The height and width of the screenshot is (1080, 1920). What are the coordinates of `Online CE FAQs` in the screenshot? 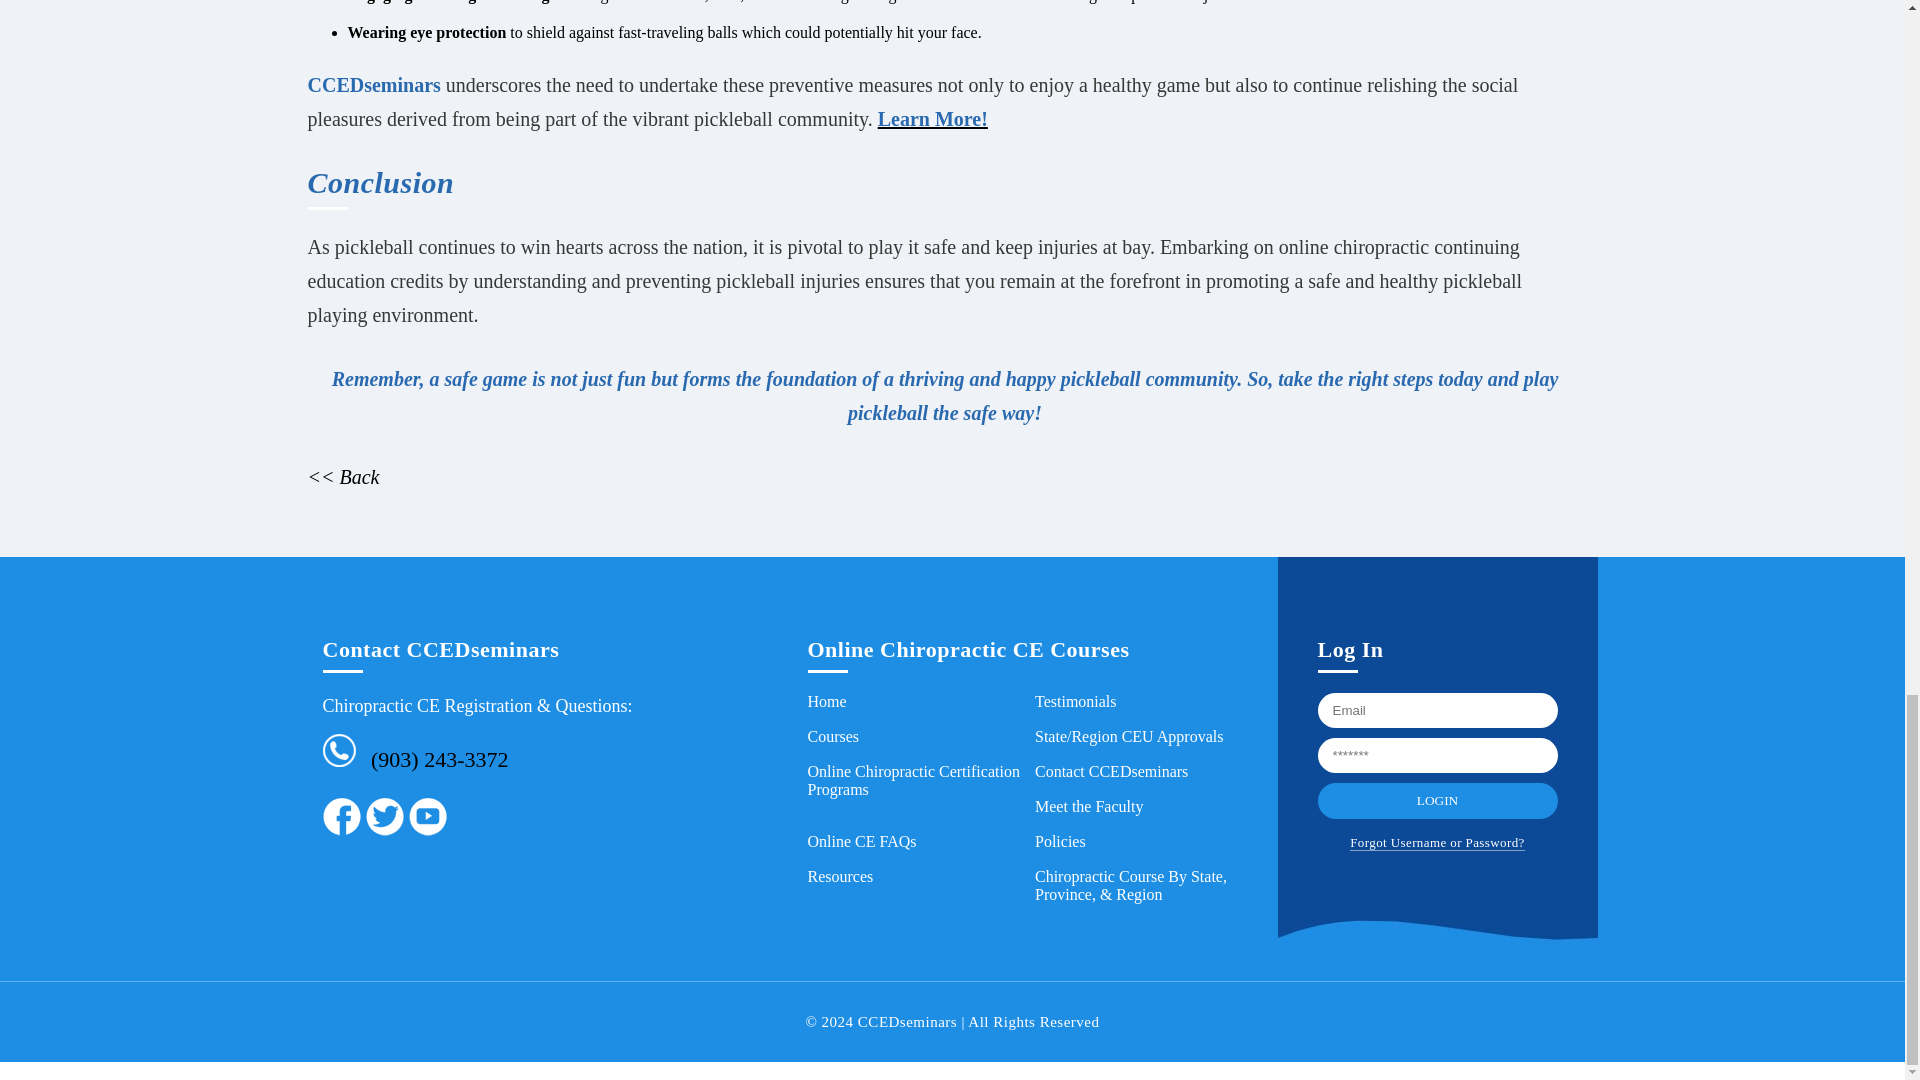 It's located at (862, 840).